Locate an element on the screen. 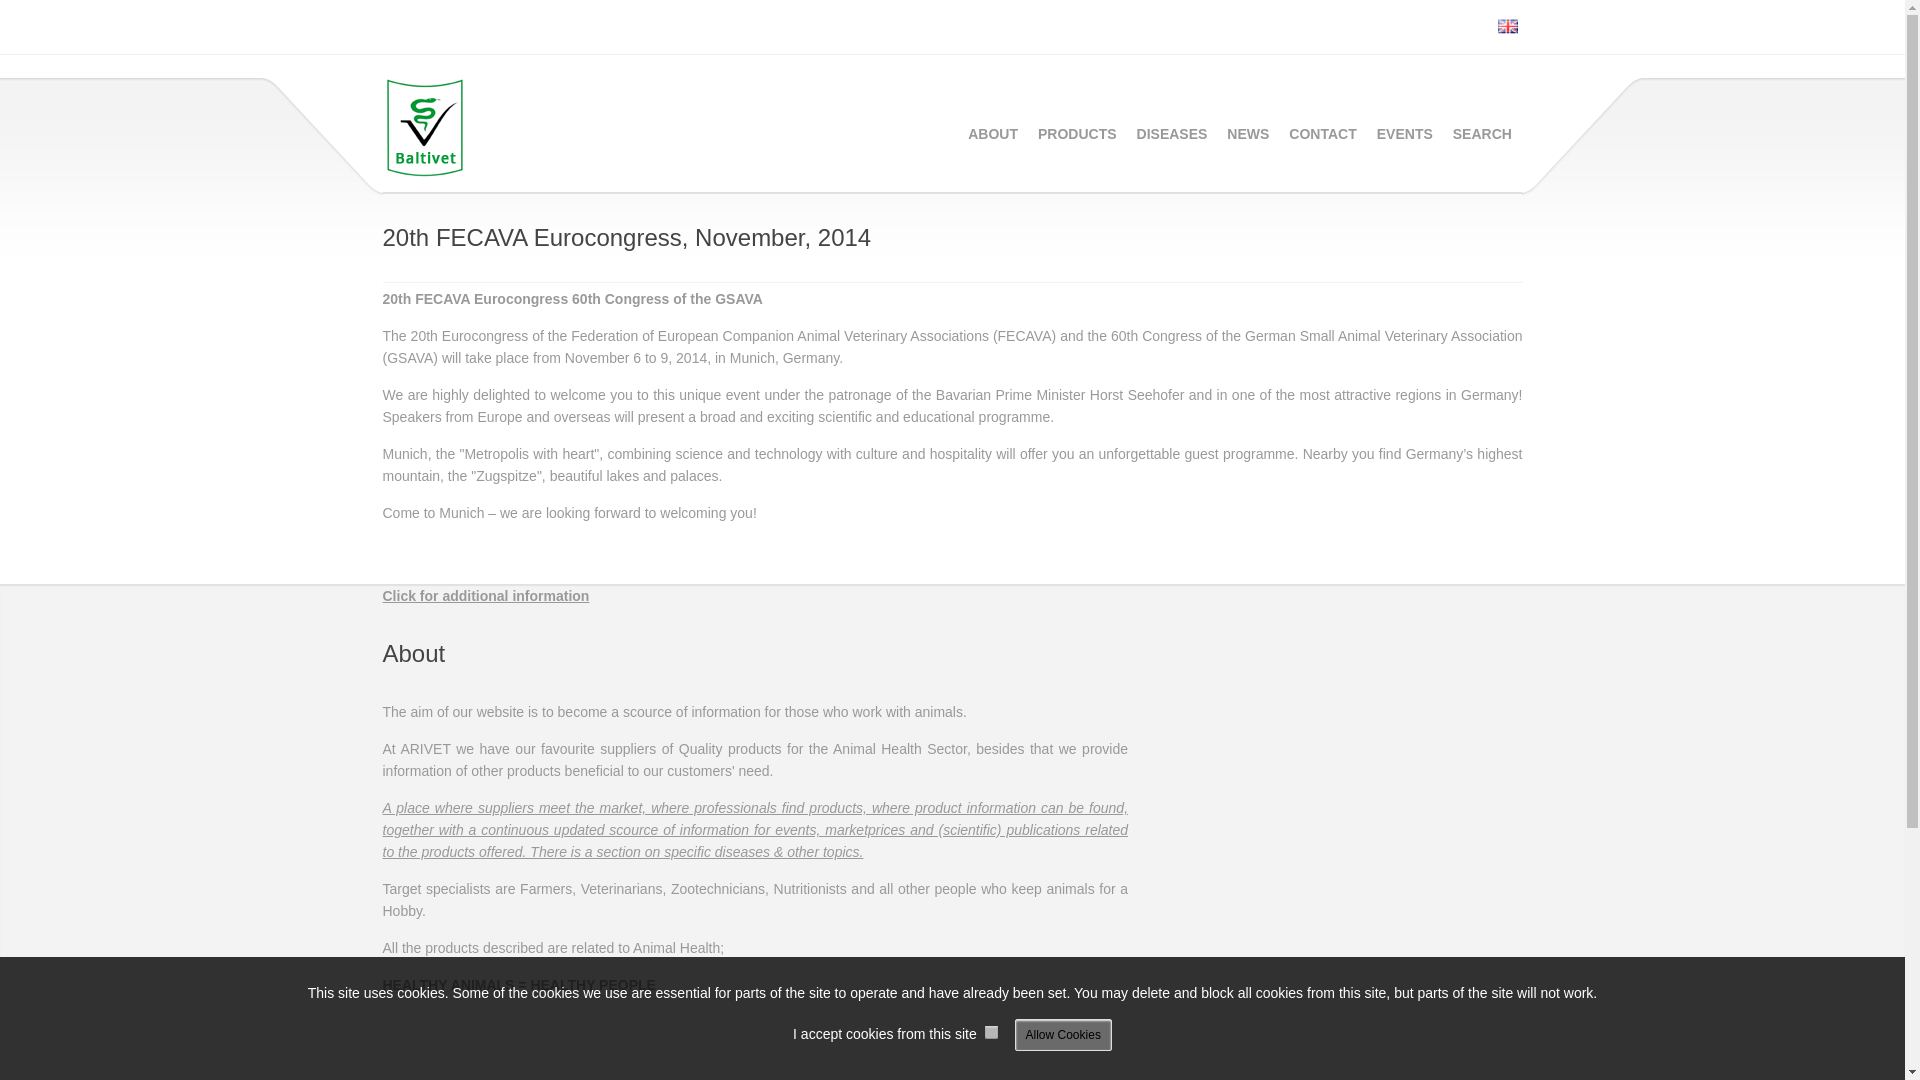 This screenshot has height=1080, width=1920. ABOUT is located at coordinates (992, 134).